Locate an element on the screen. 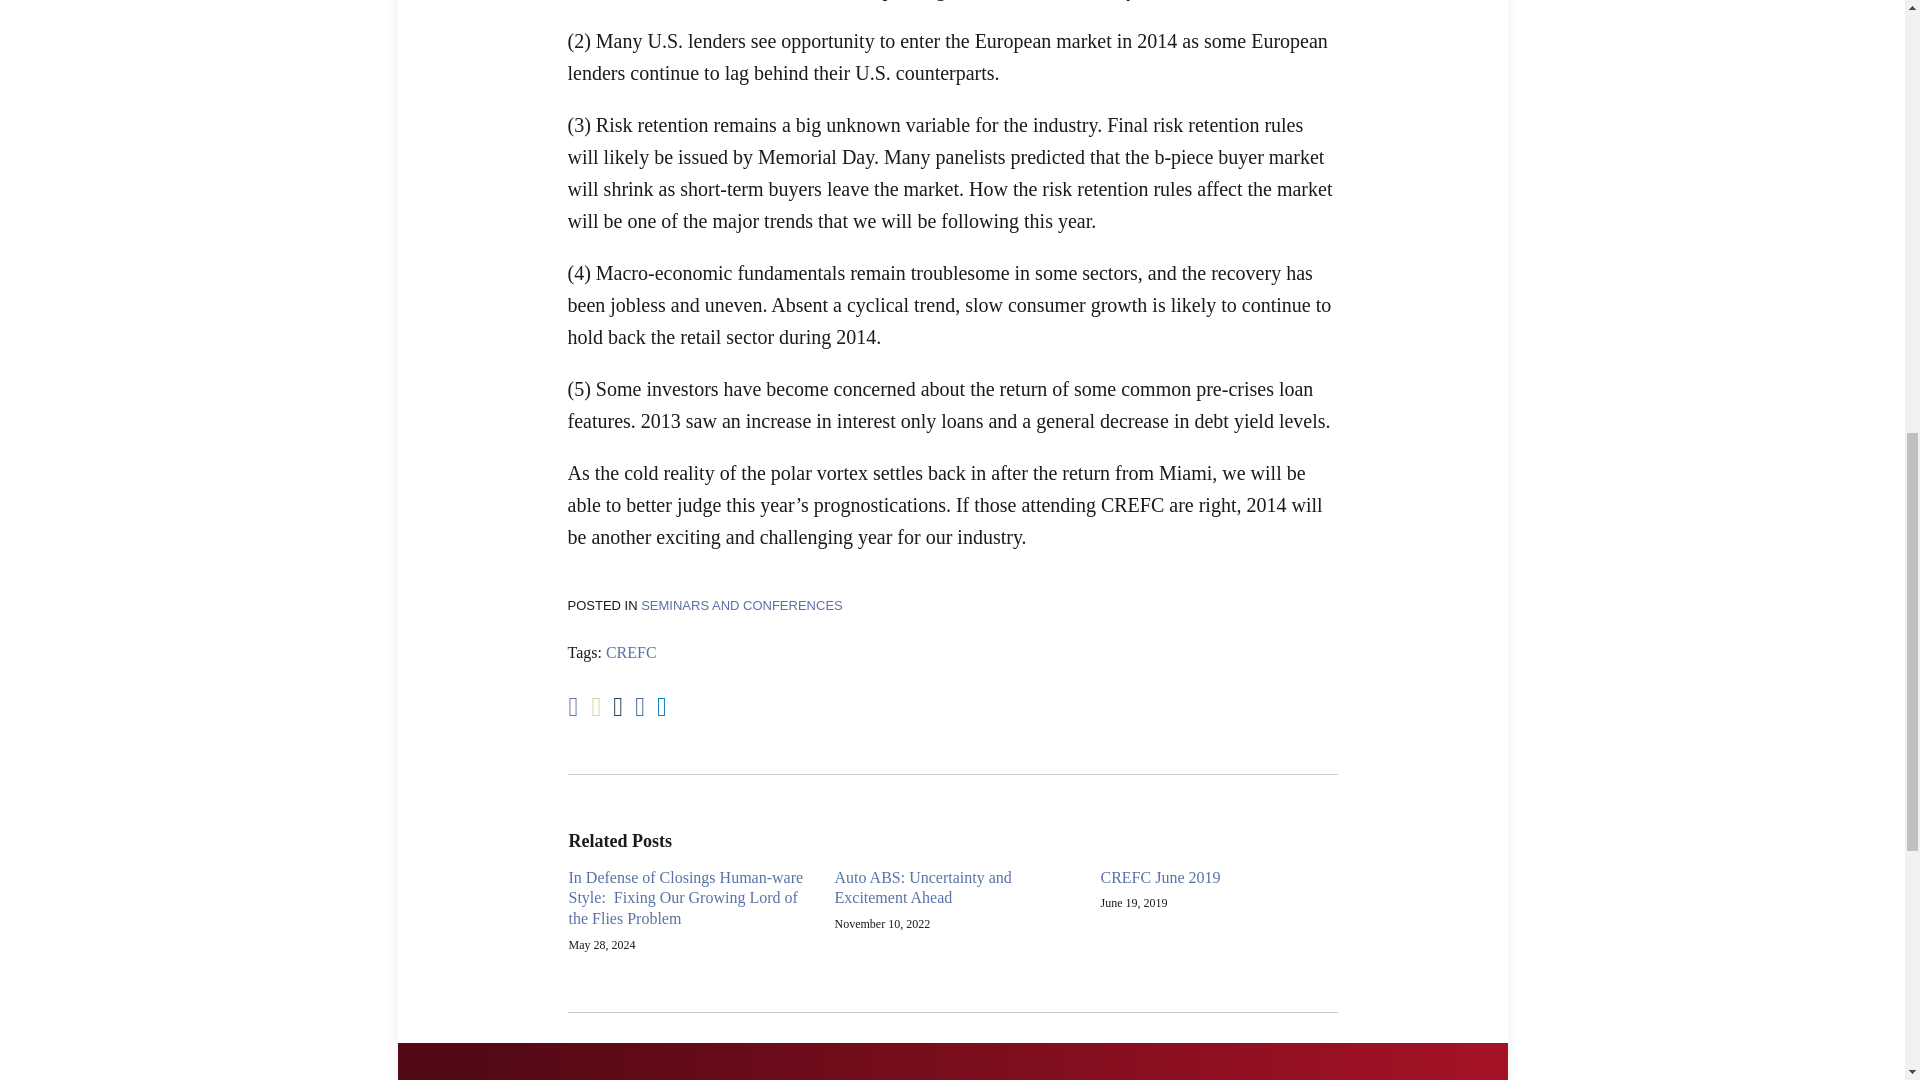 The width and height of the screenshot is (1920, 1080). SEMINARS AND CONFERENCES is located at coordinates (742, 606).